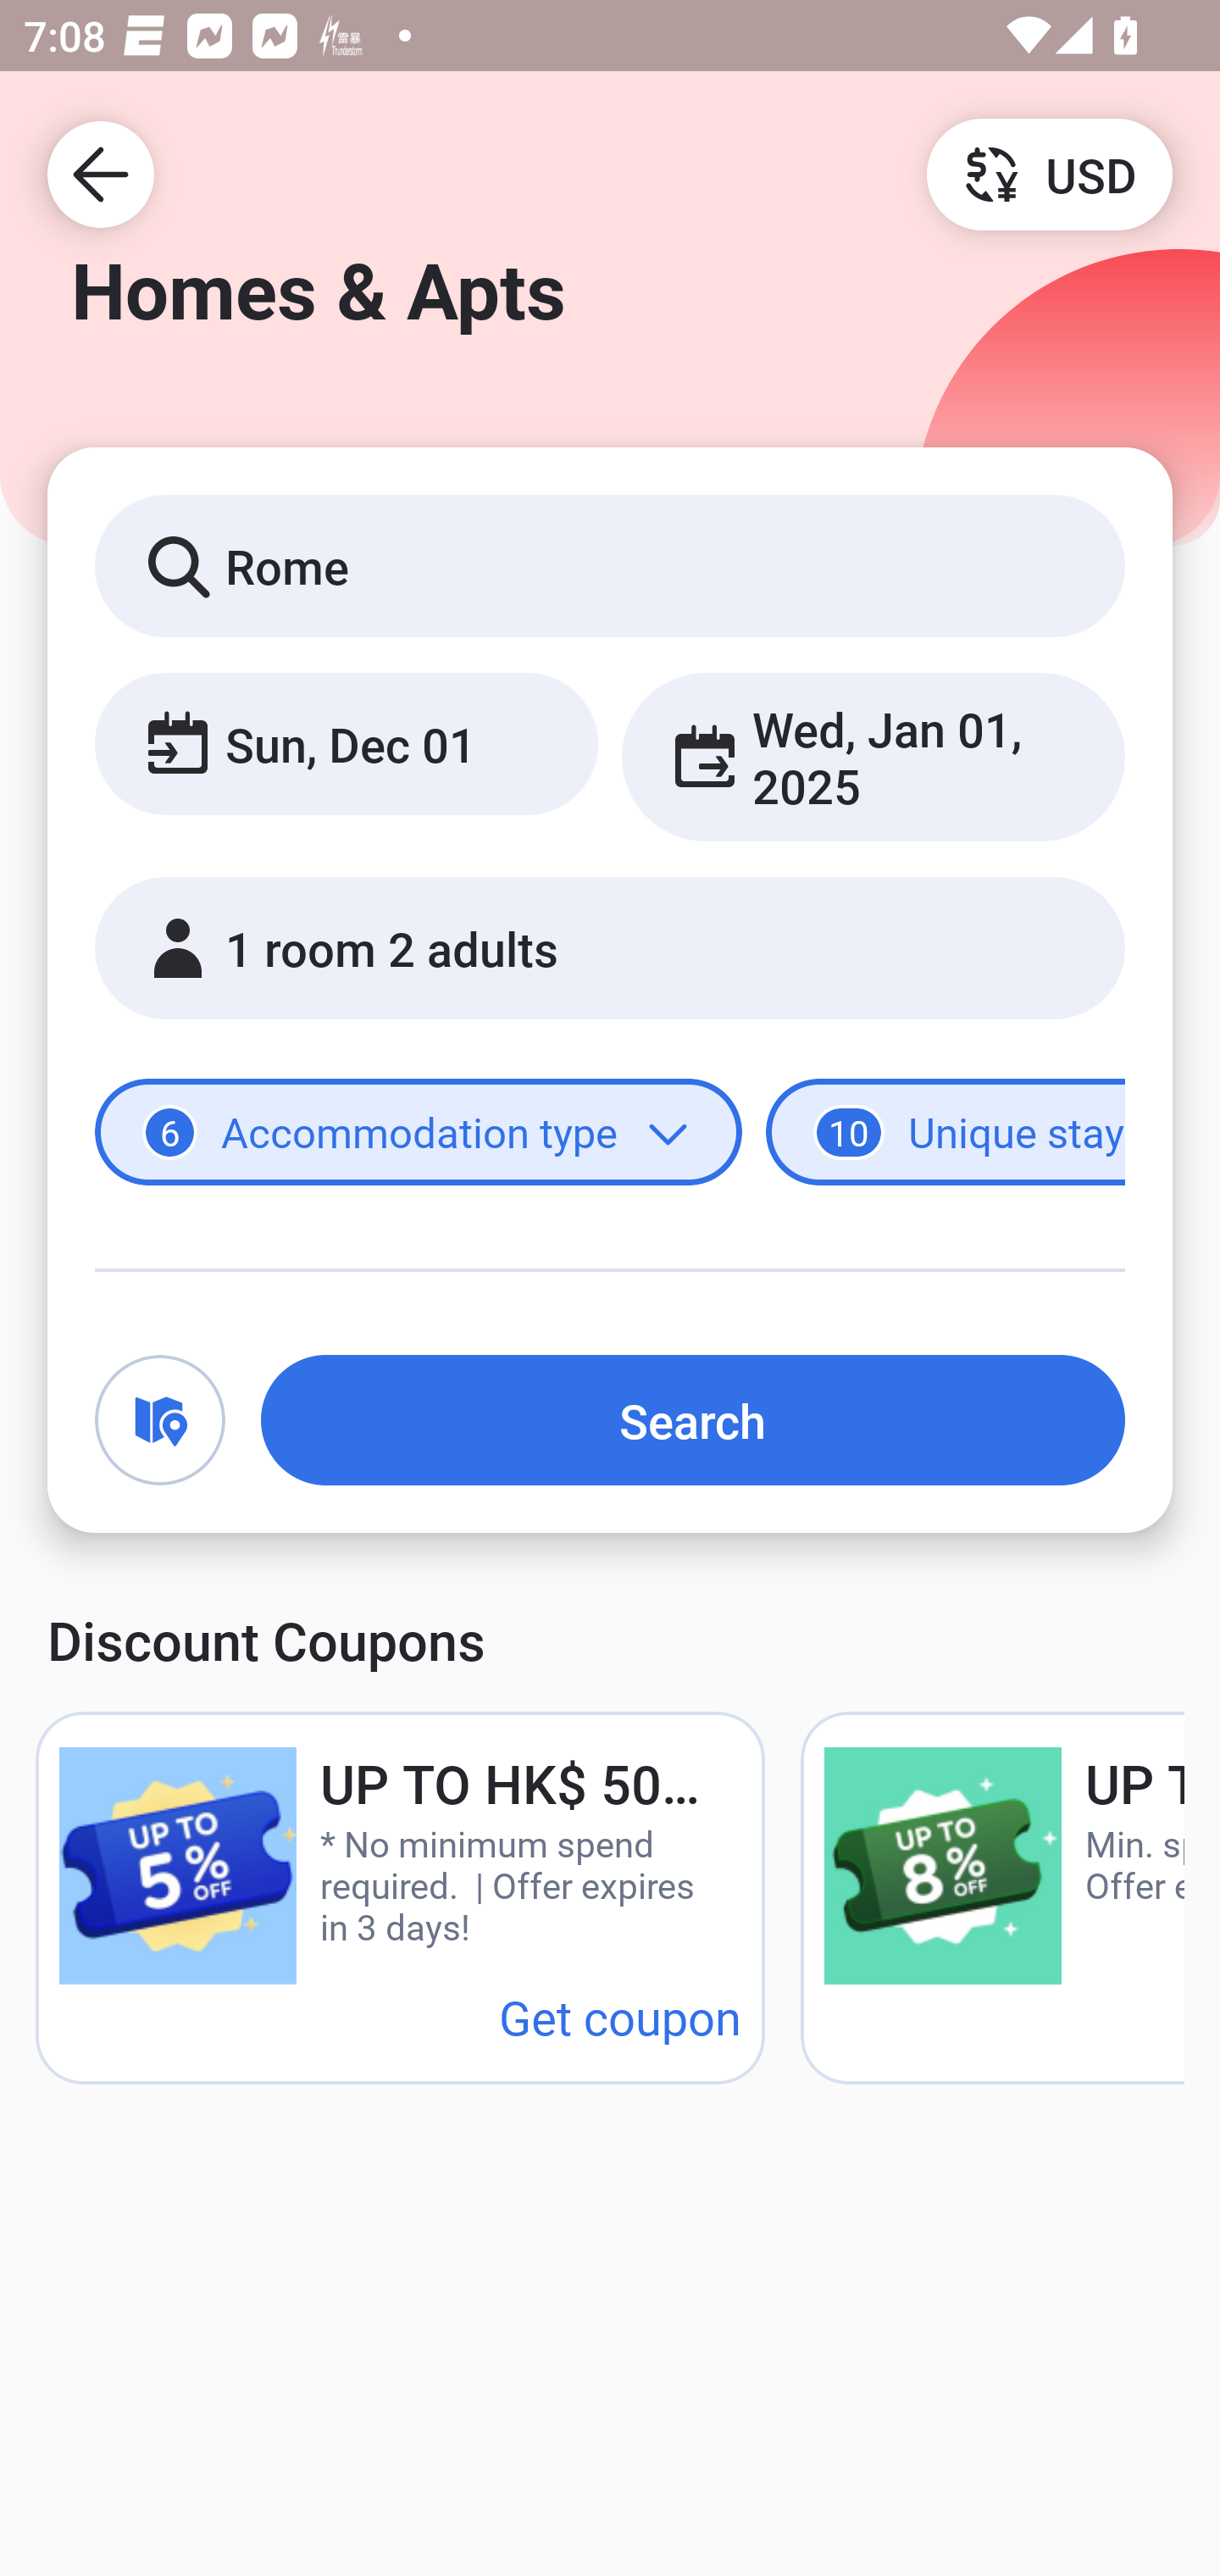 Image resolution: width=1220 pixels, height=2576 pixels. I want to click on Sun, Dec 01, so click(346, 742).